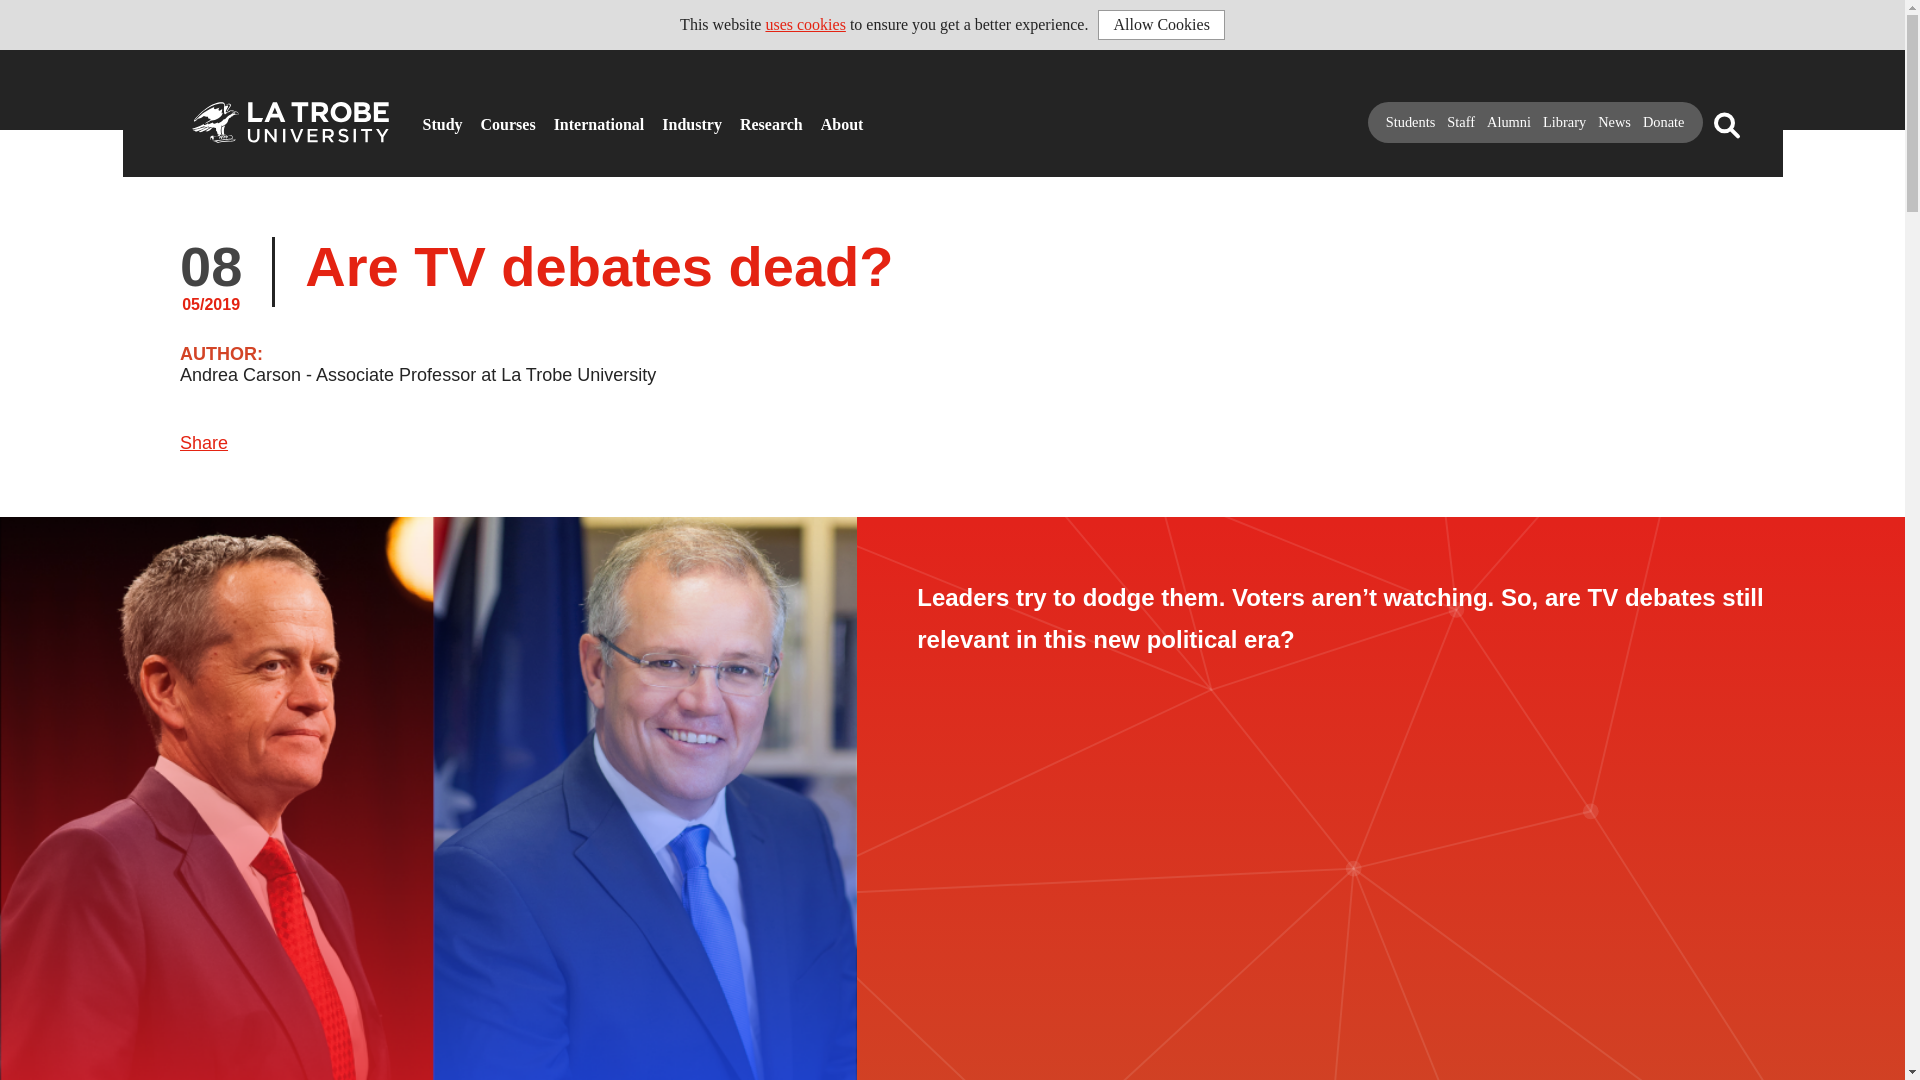 The image size is (1920, 1080). Describe the element at coordinates (746, 116) in the screenshot. I see `Research` at that location.